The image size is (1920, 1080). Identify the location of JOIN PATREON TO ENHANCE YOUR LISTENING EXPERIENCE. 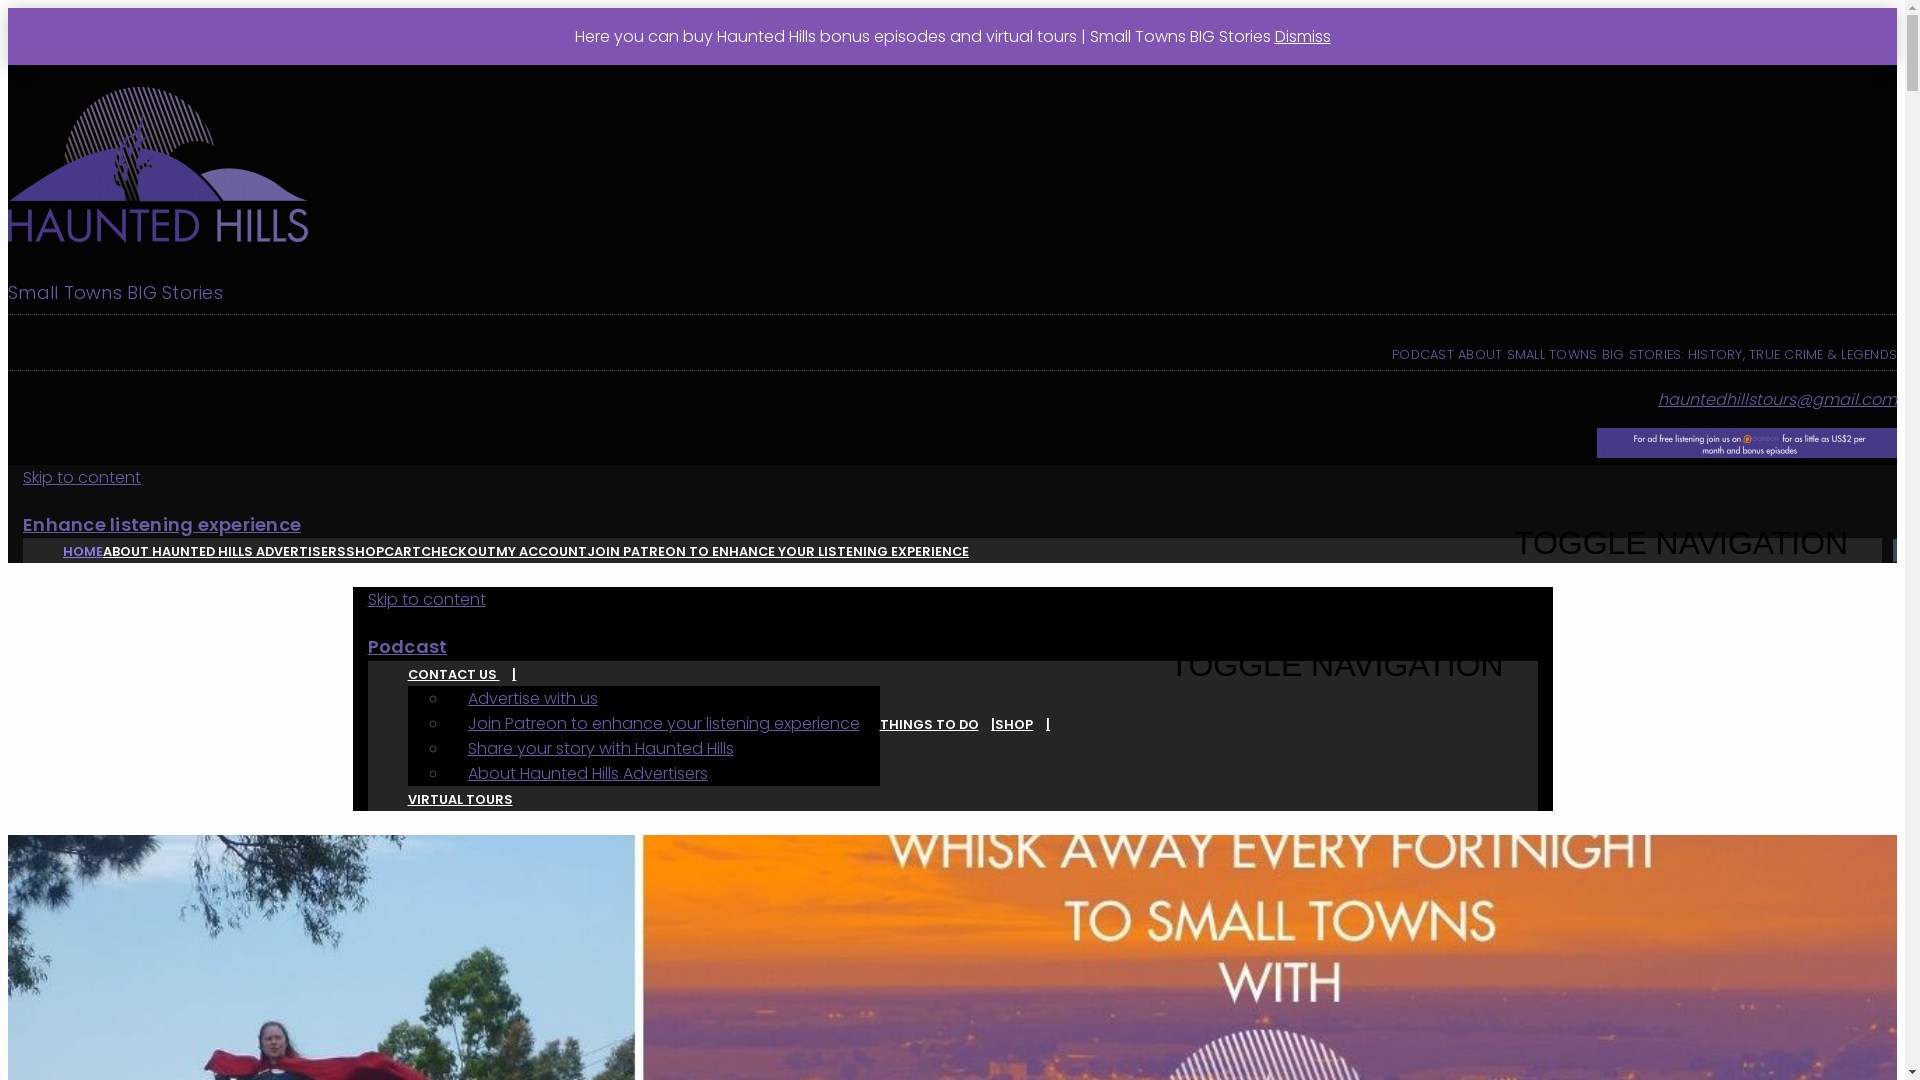
(778, 552).